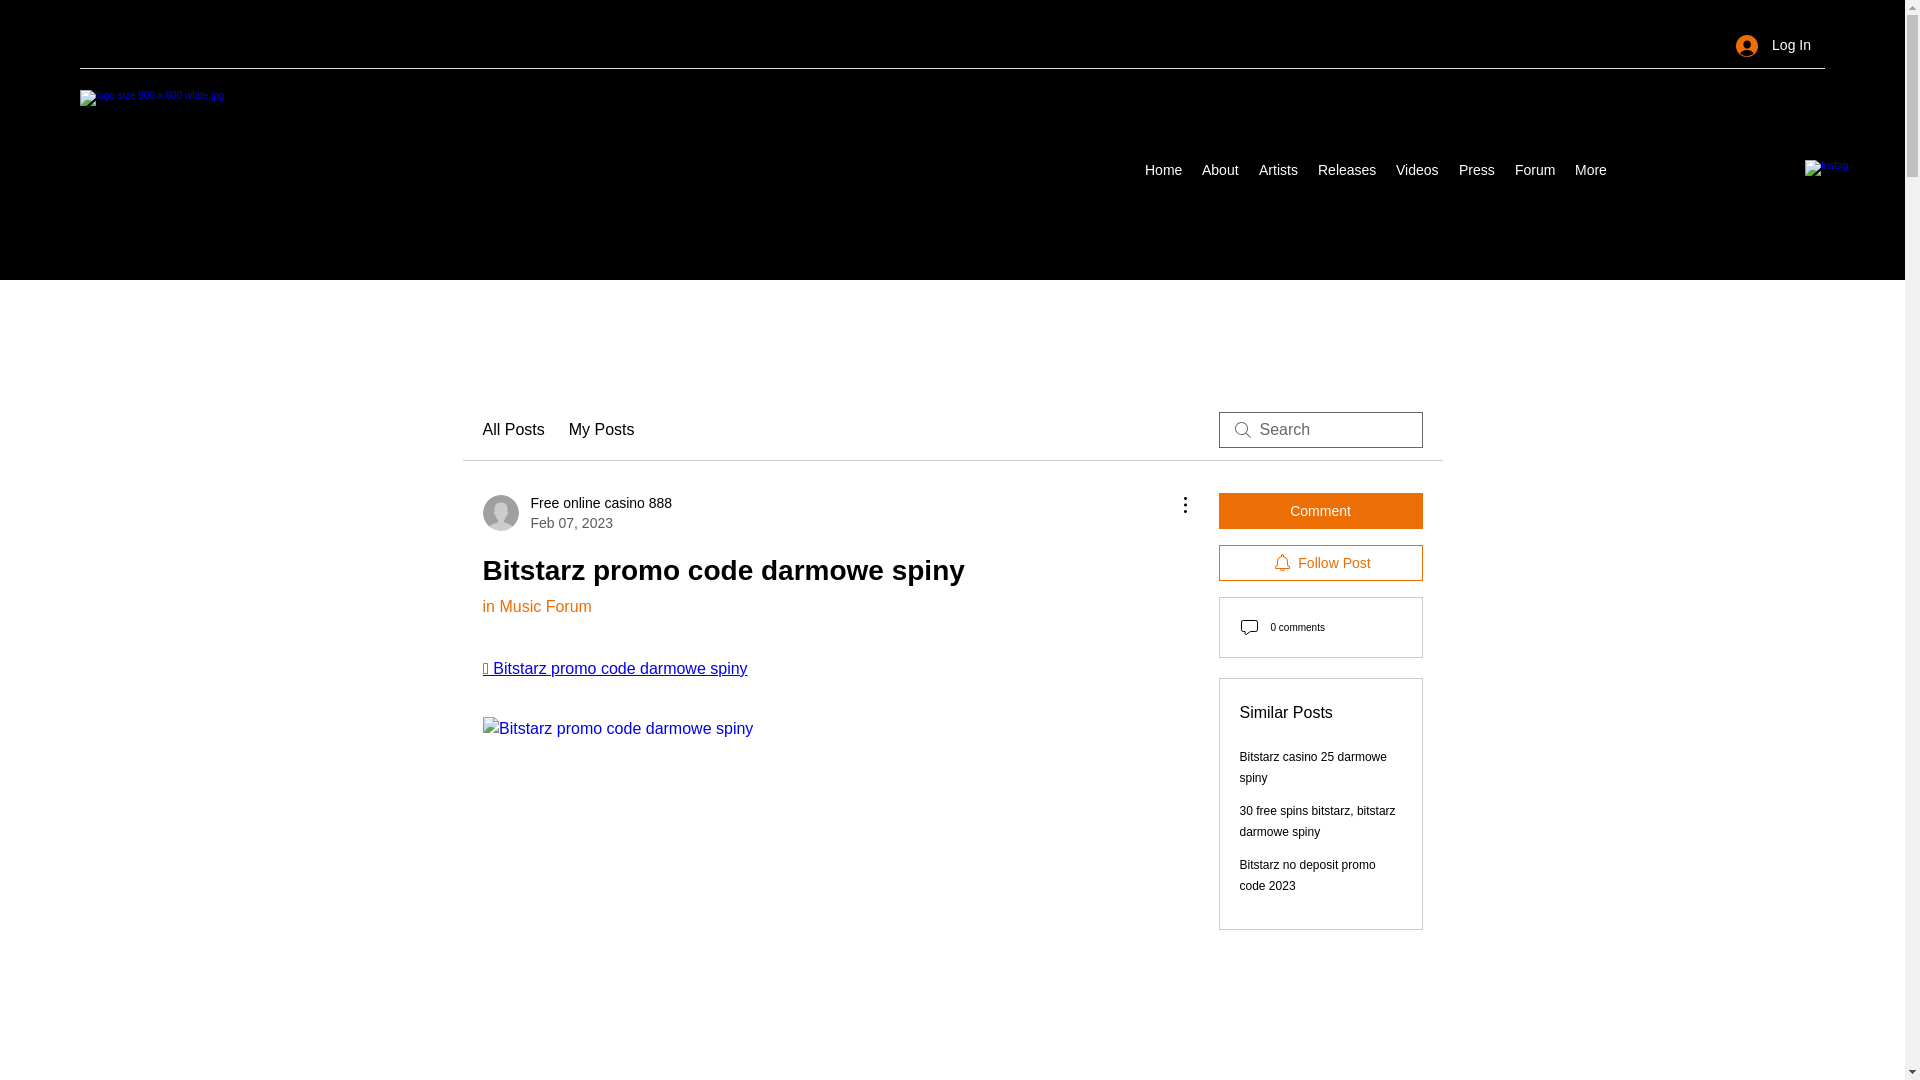  Describe the element at coordinates (1163, 170) in the screenshot. I see `Home` at that location.